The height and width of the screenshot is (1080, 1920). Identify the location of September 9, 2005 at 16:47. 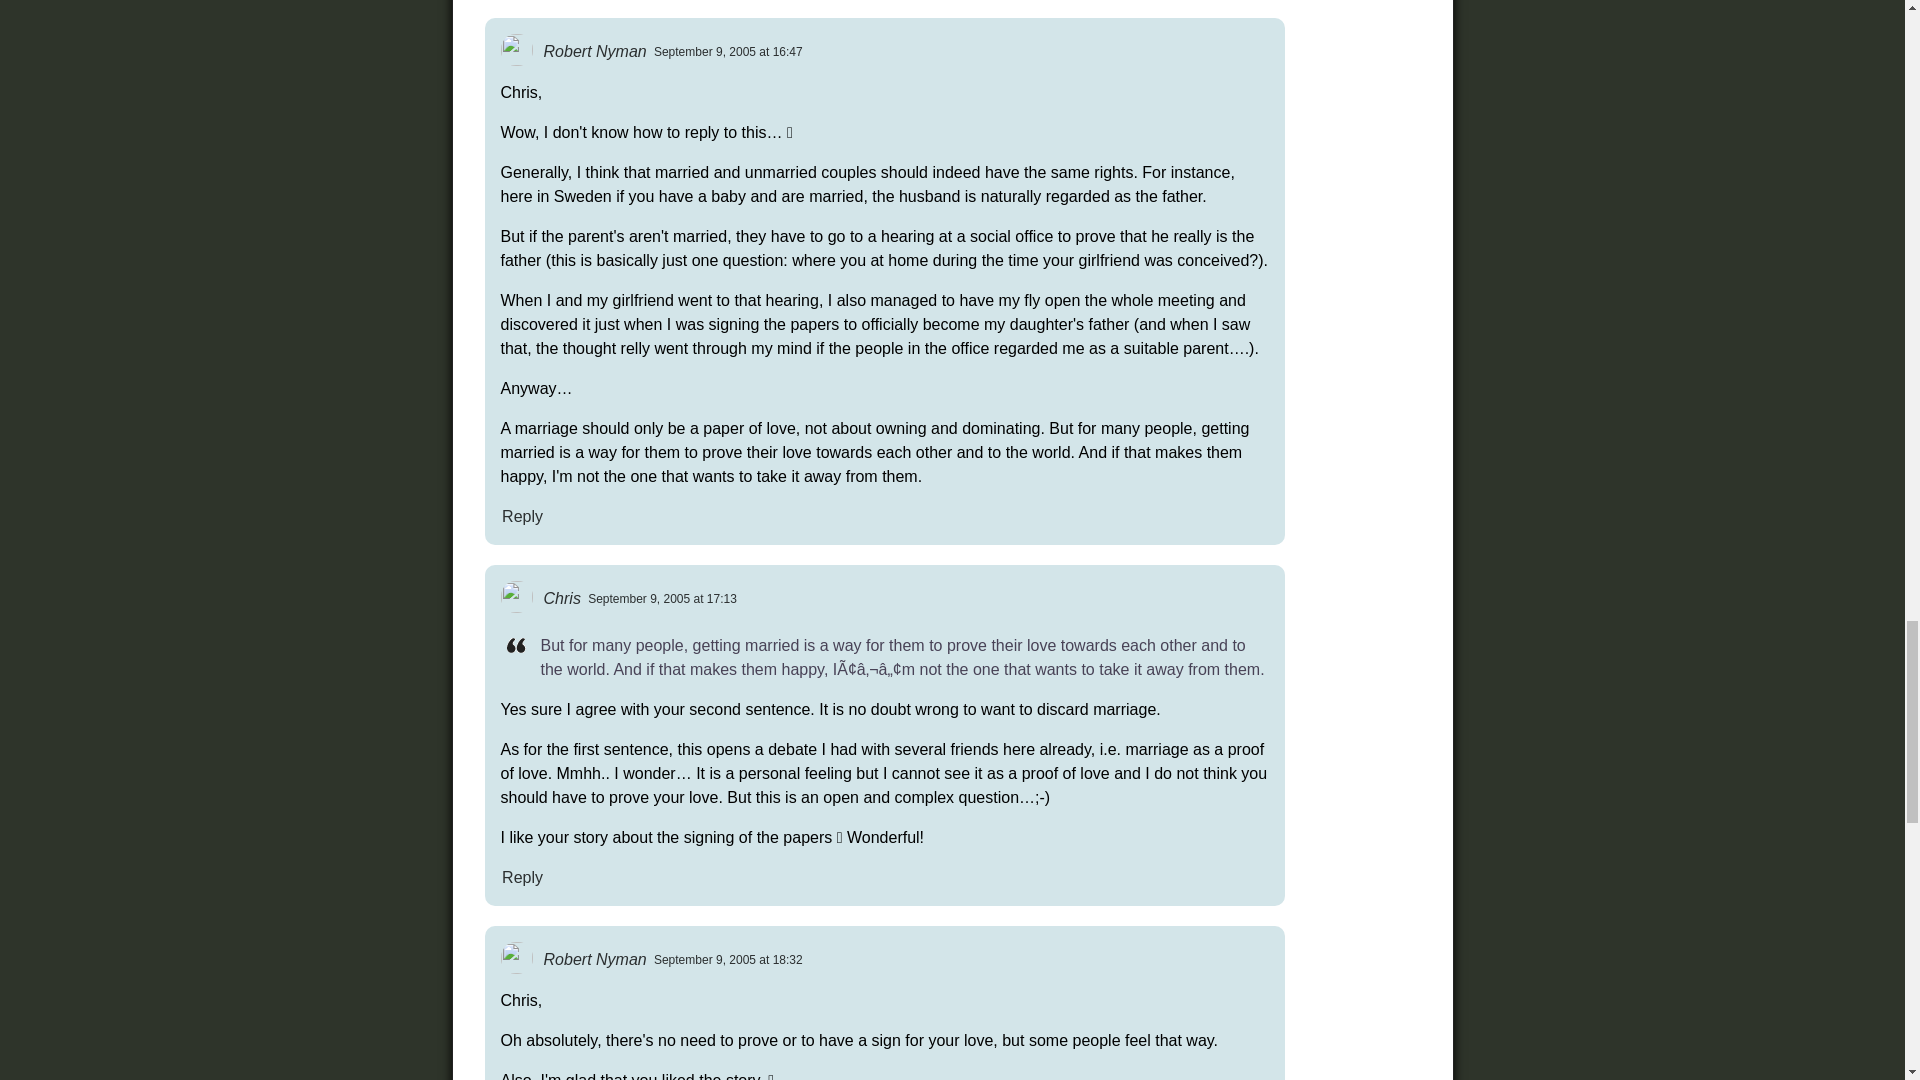
(728, 52).